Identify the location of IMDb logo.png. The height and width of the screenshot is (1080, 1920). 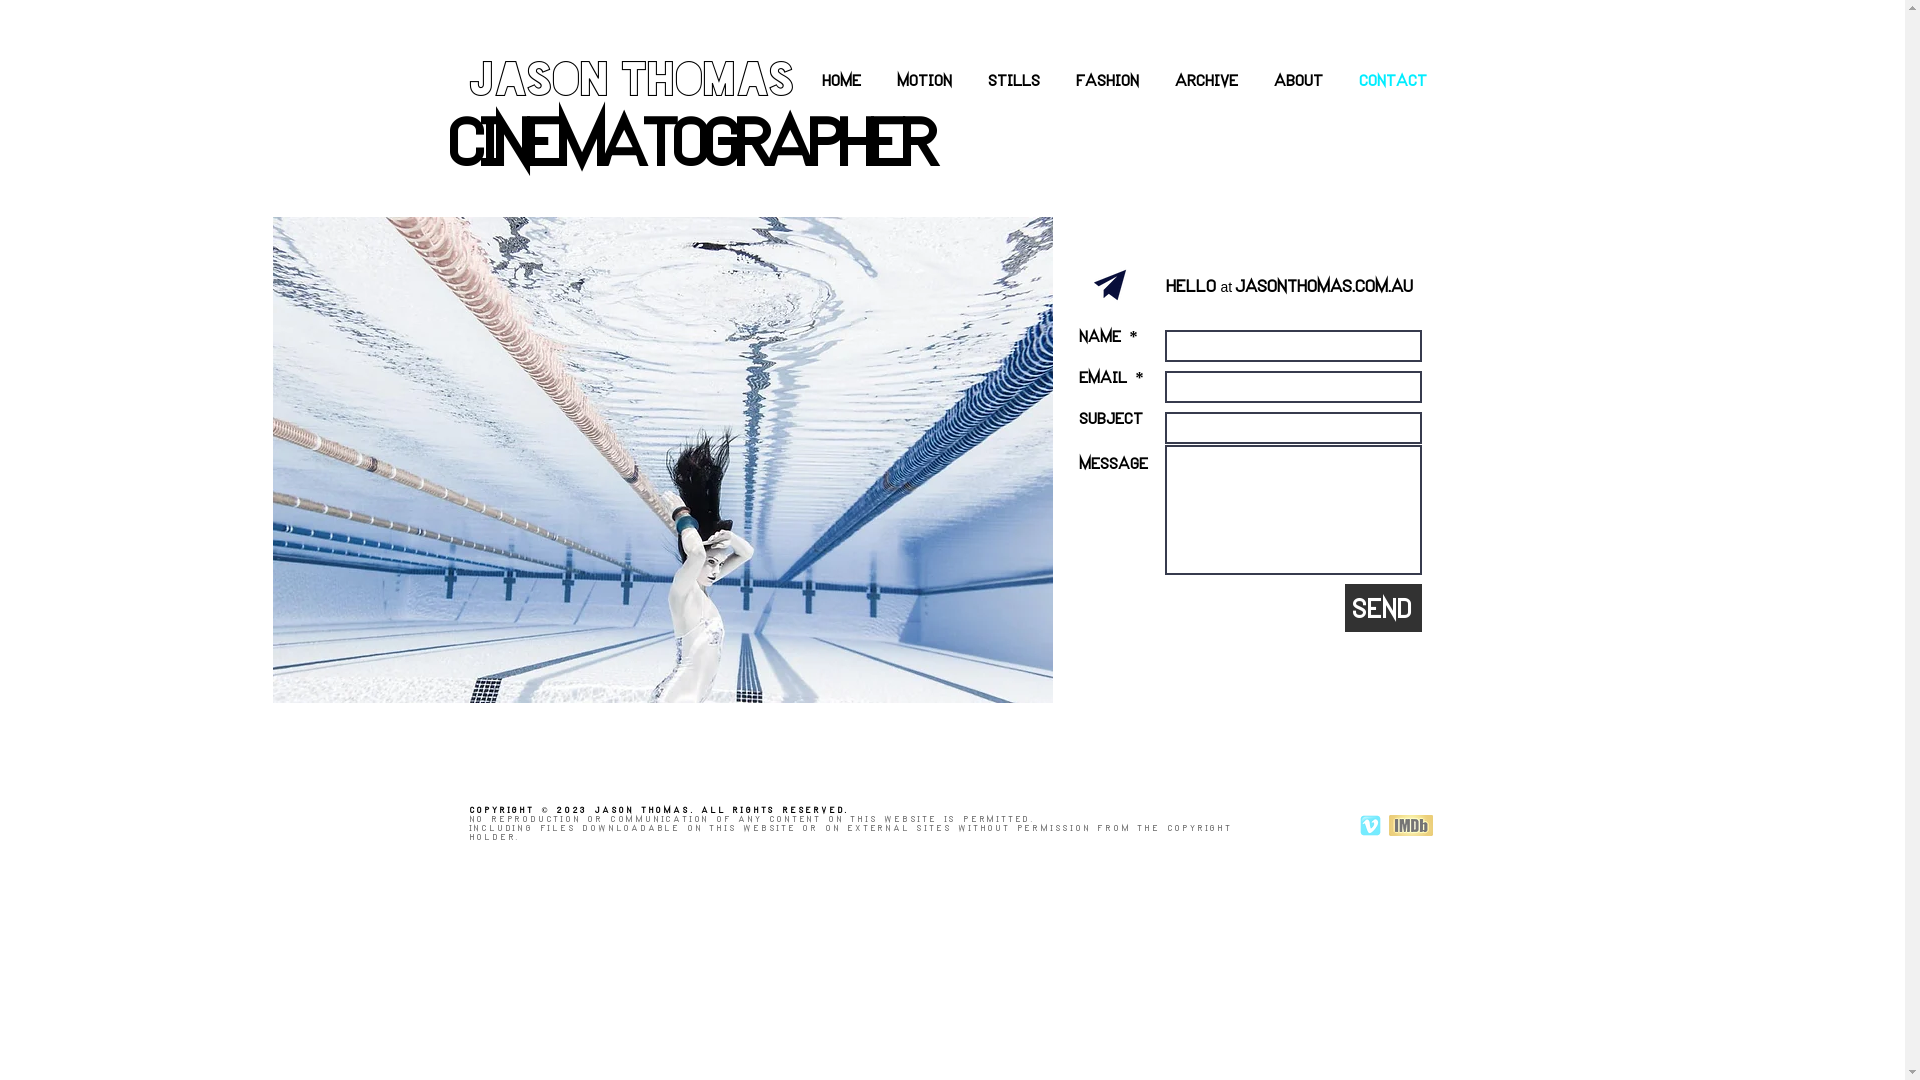
(1410, 826).